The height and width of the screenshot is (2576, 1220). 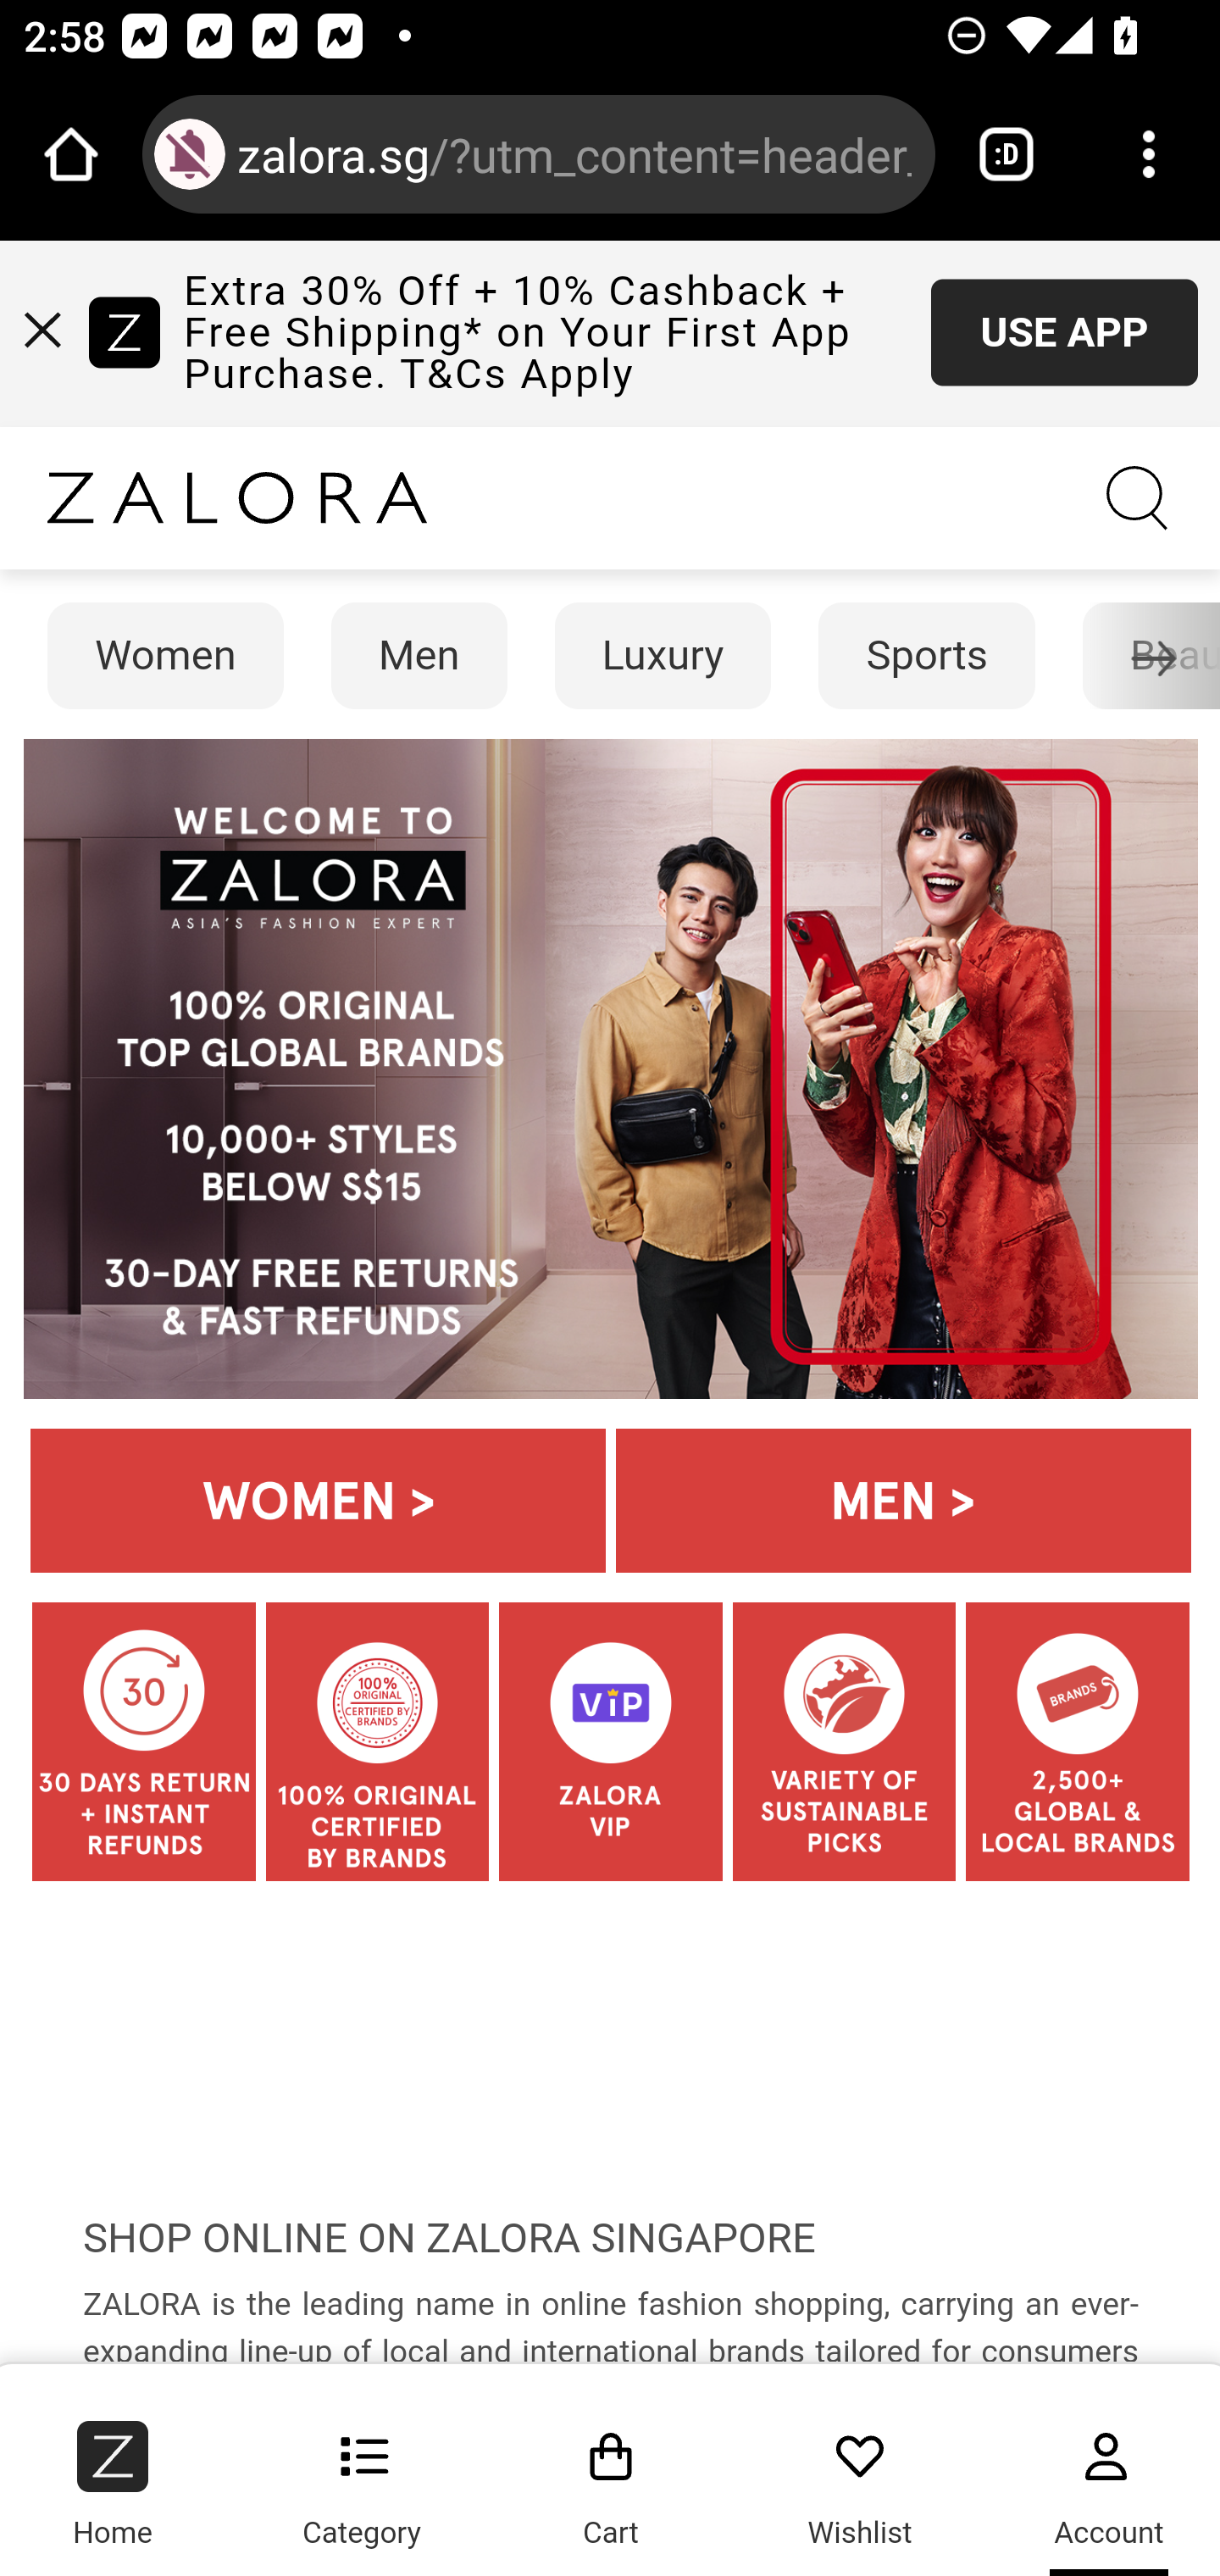 I want to click on Home, so click(x=119, y=2473).